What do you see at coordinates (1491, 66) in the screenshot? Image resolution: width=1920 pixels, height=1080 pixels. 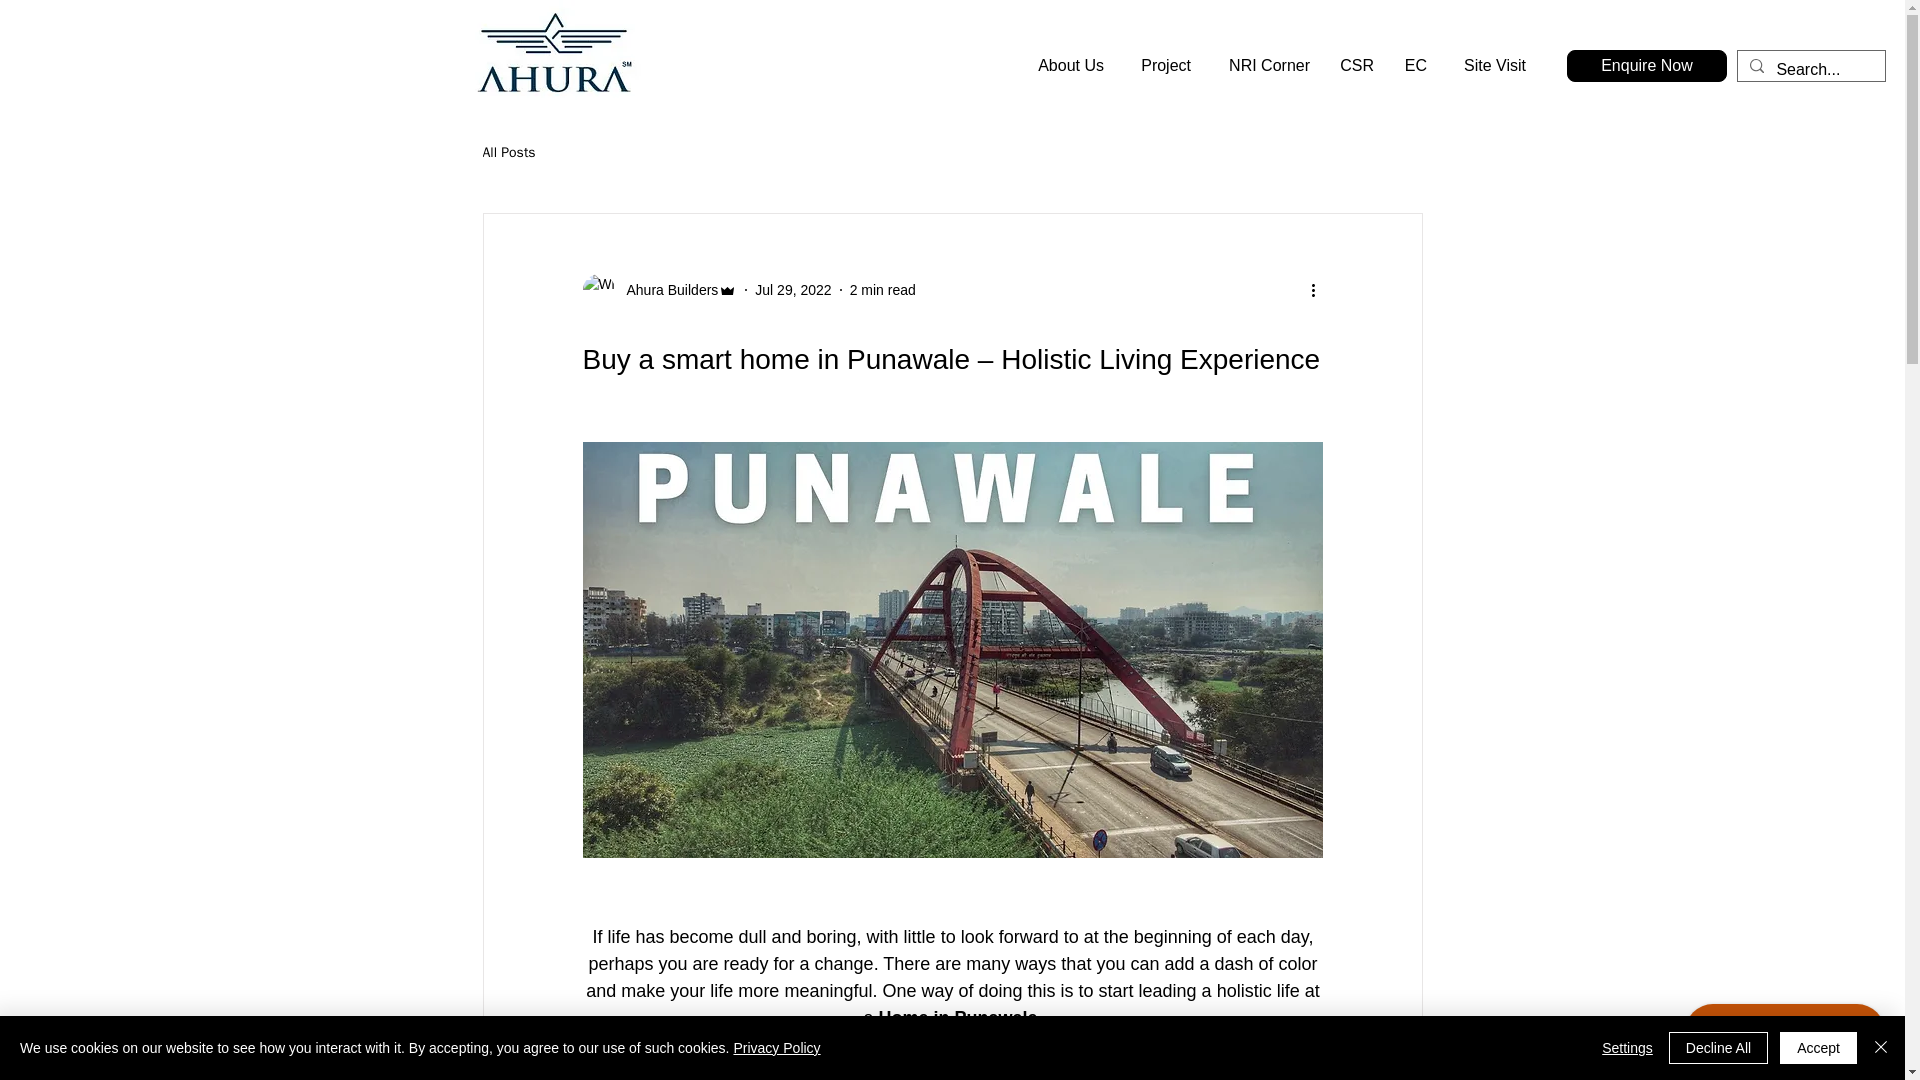 I see `Site Visit` at bounding box center [1491, 66].